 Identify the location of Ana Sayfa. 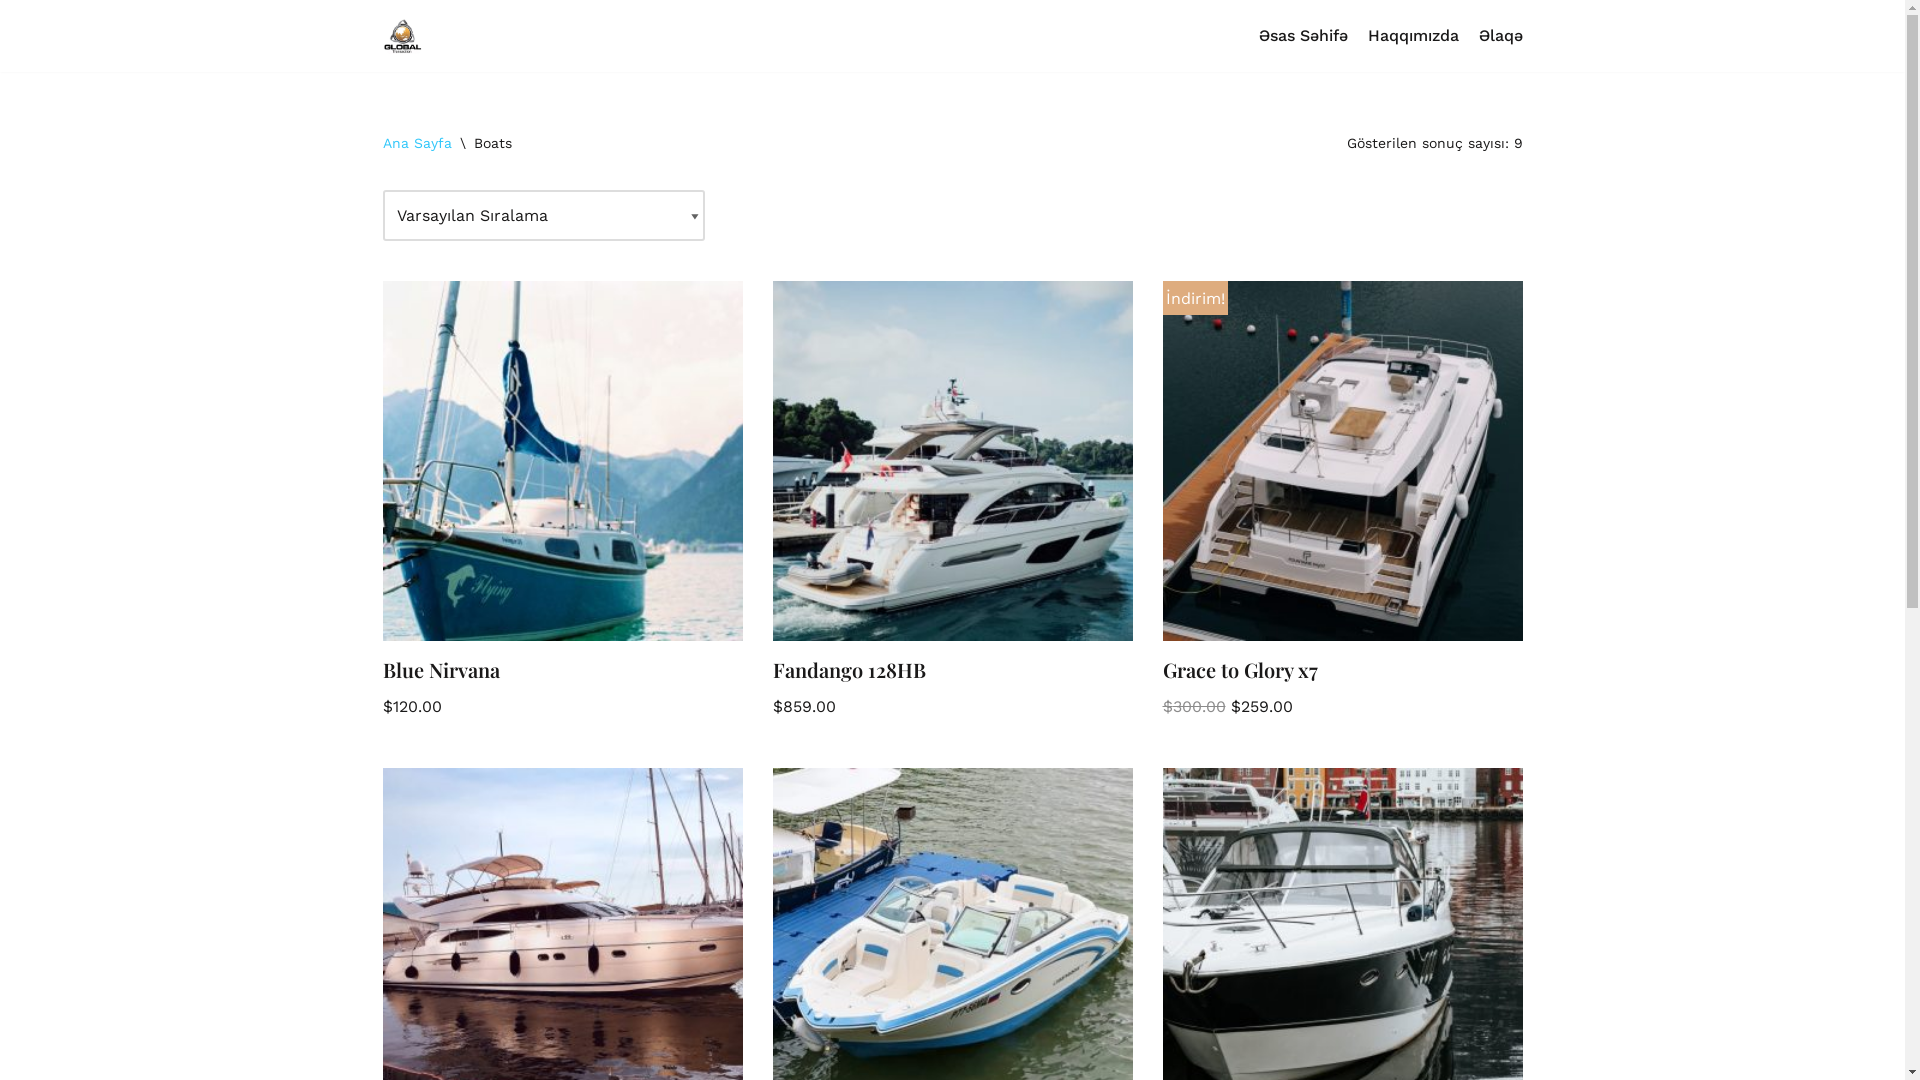
(416, 143).